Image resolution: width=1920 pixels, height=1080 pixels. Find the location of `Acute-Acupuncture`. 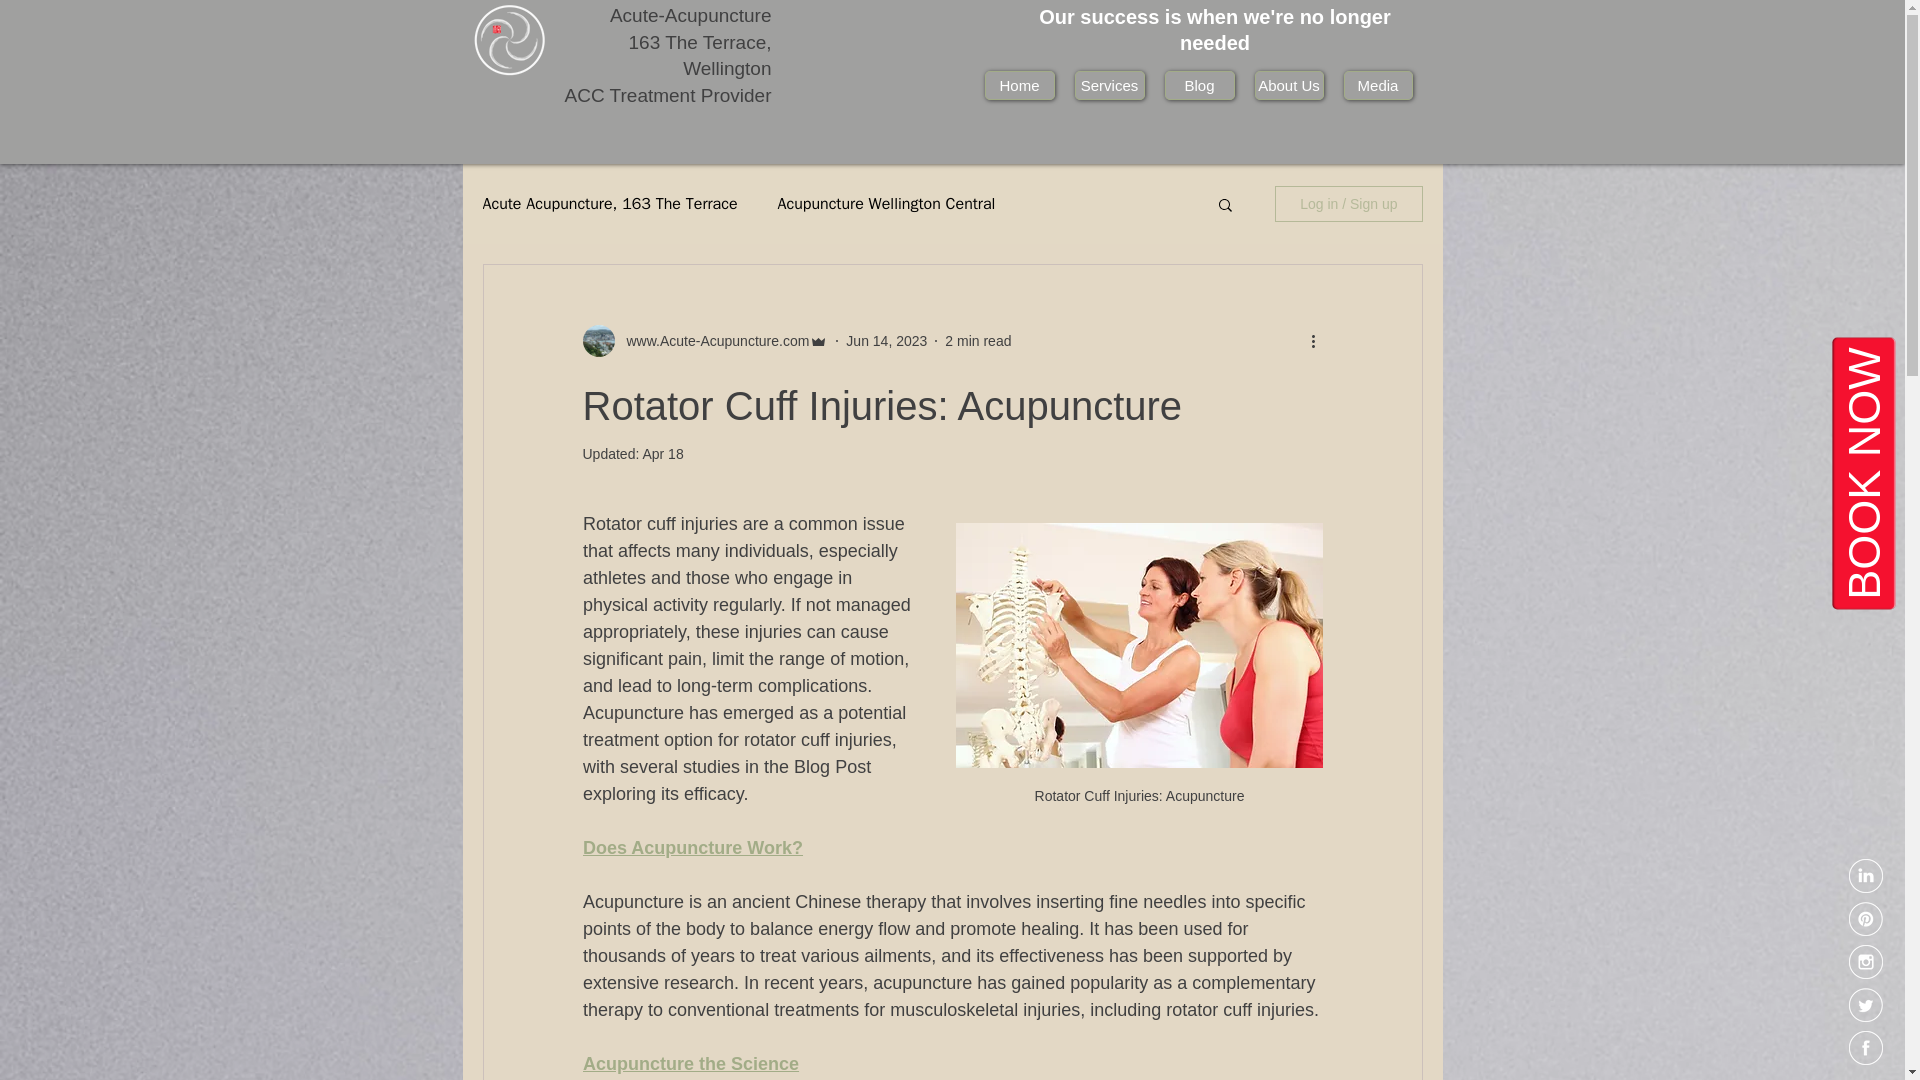

Acute-Acupuncture is located at coordinates (690, 15).